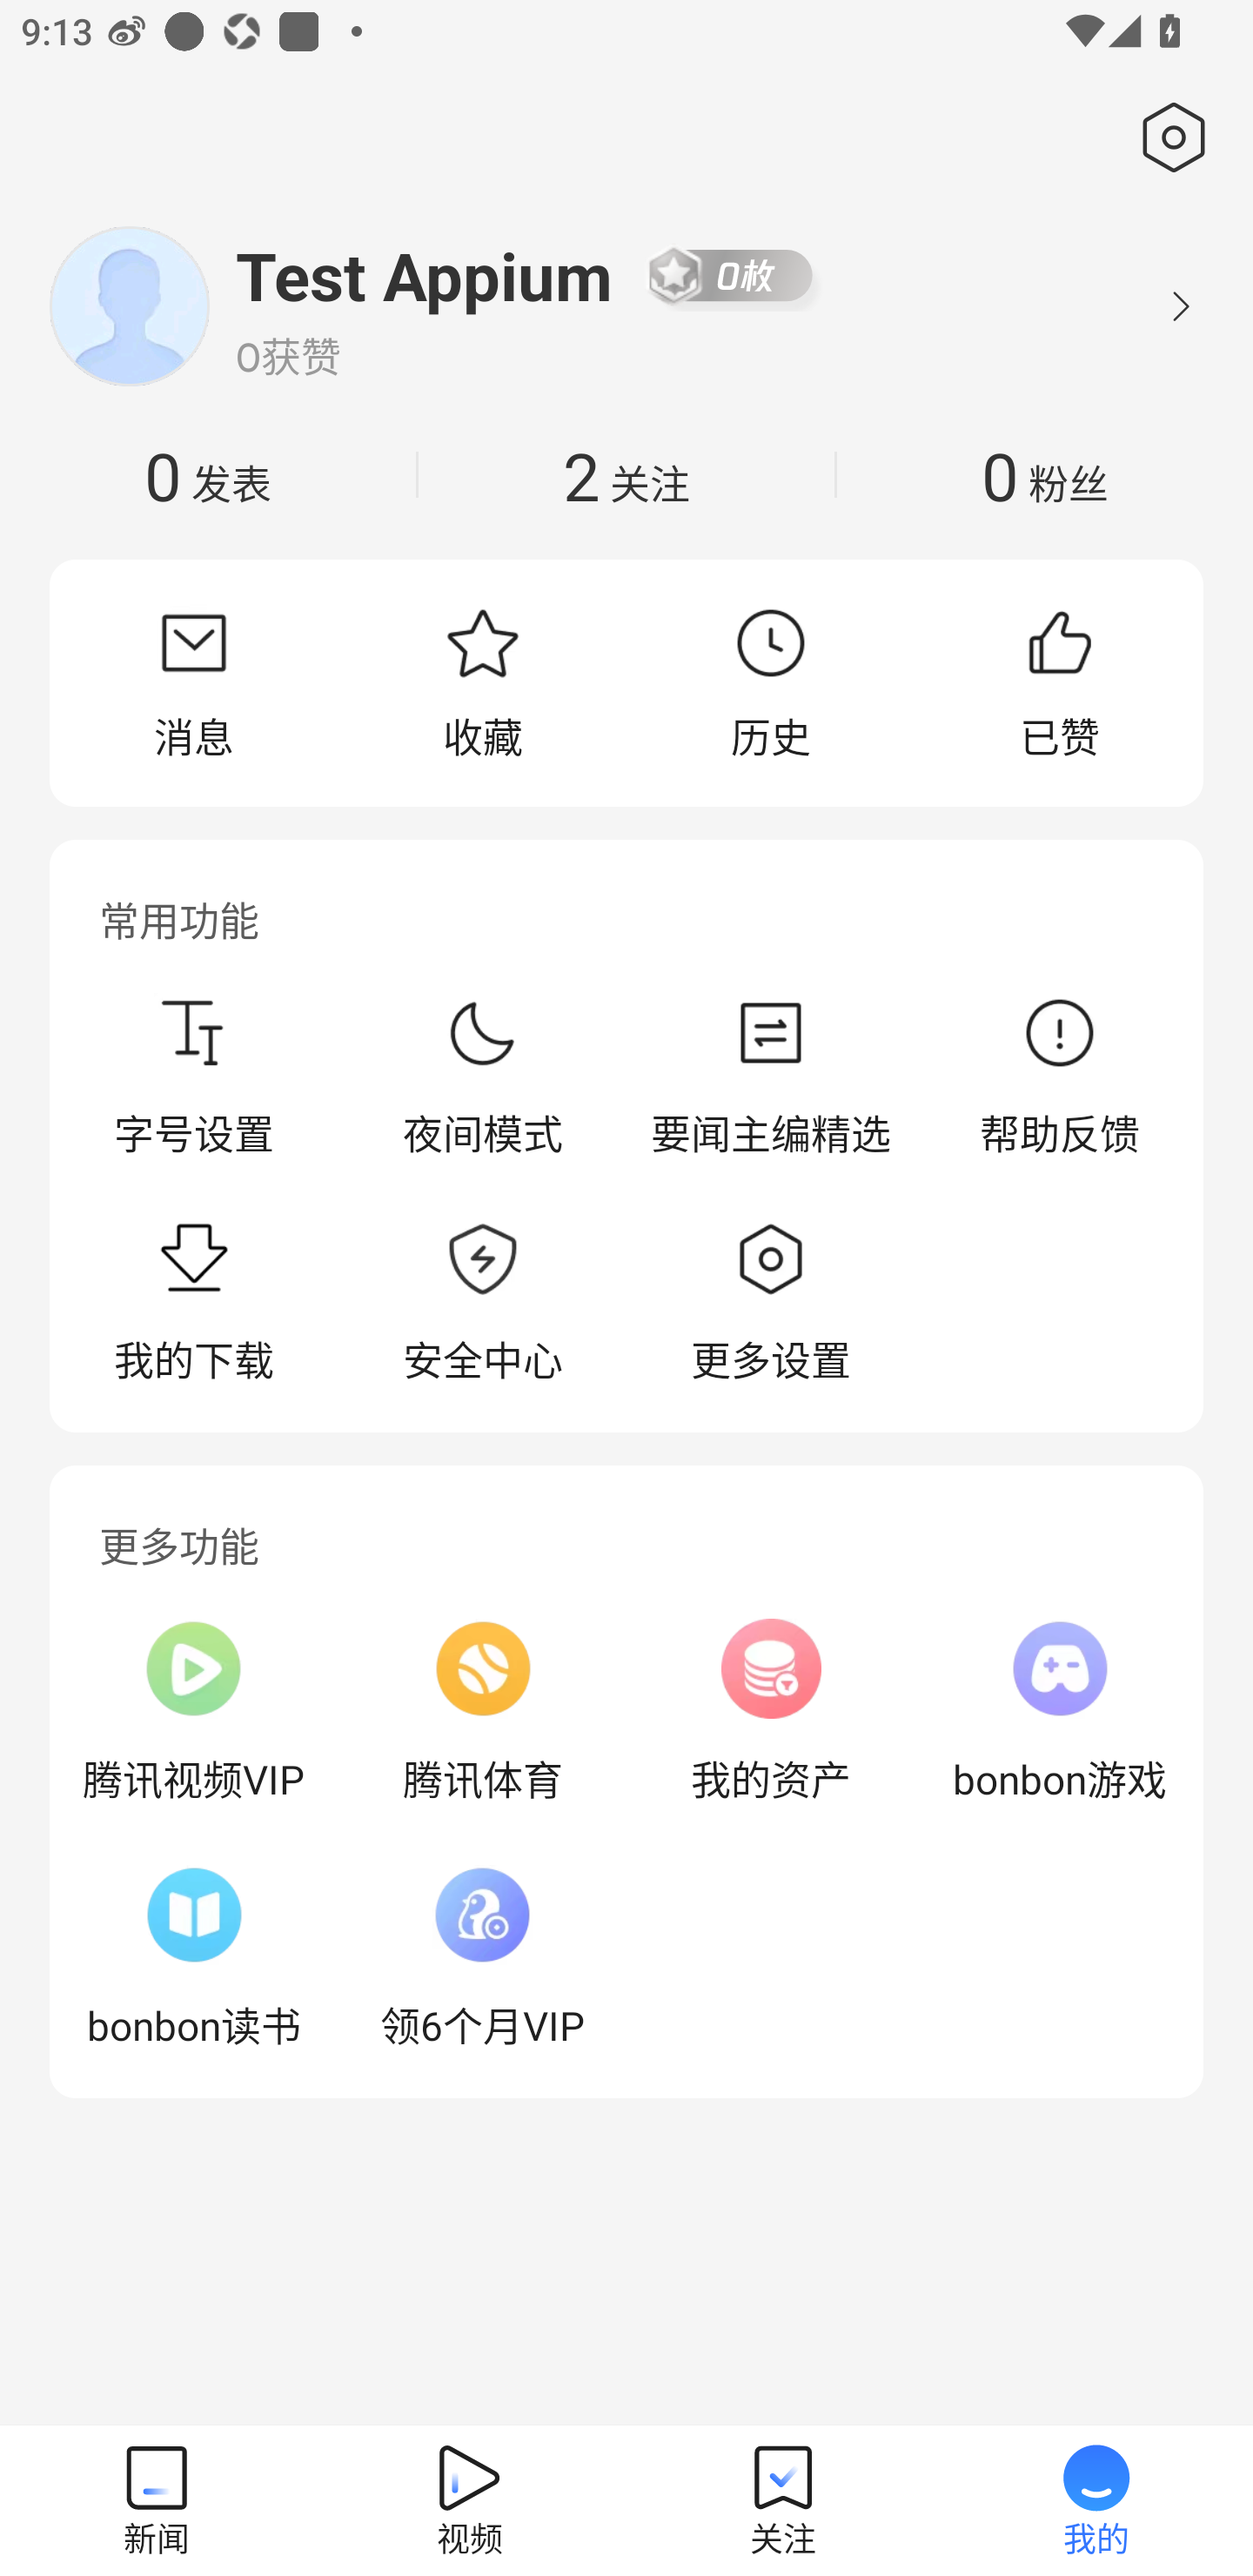  Describe the element at coordinates (482, 1711) in the screenshot. I see `腾讯体育，可点击` at that location.